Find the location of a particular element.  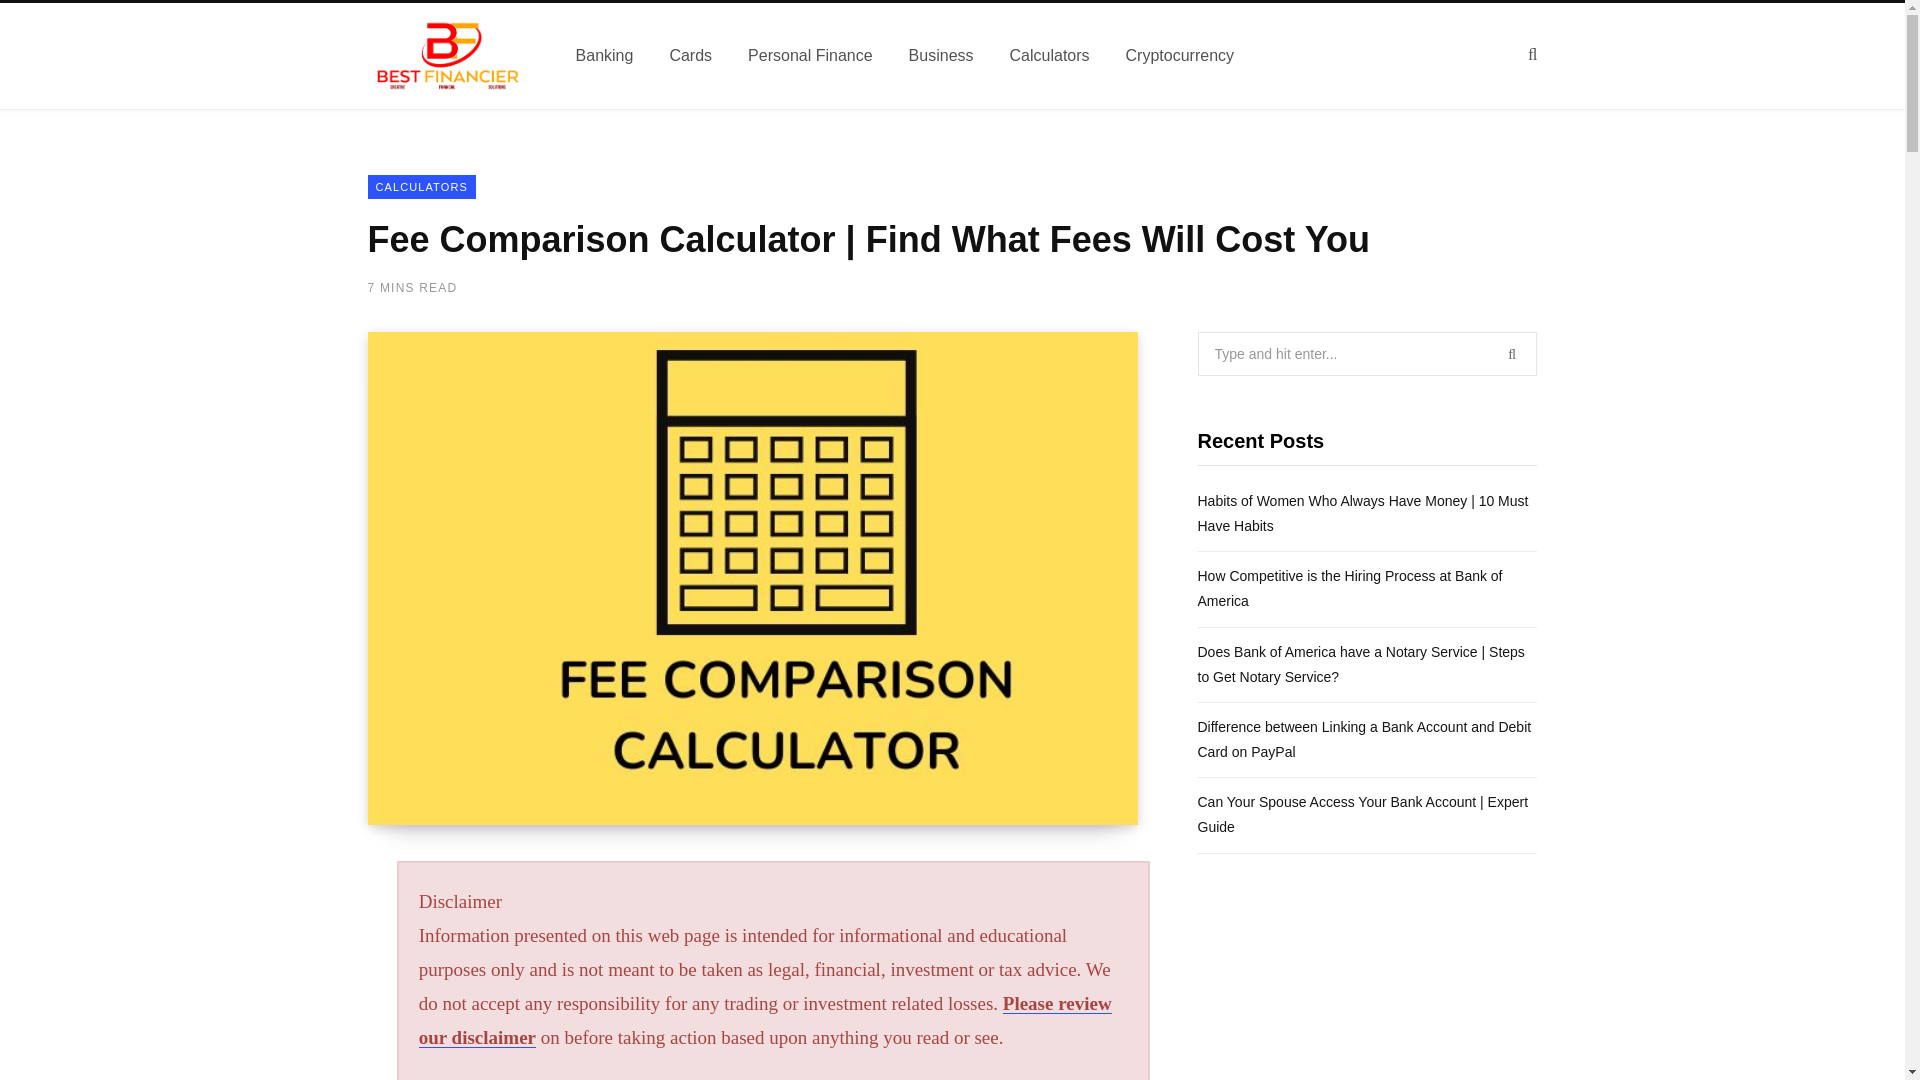

Cards is located at coordinates (690, 55).